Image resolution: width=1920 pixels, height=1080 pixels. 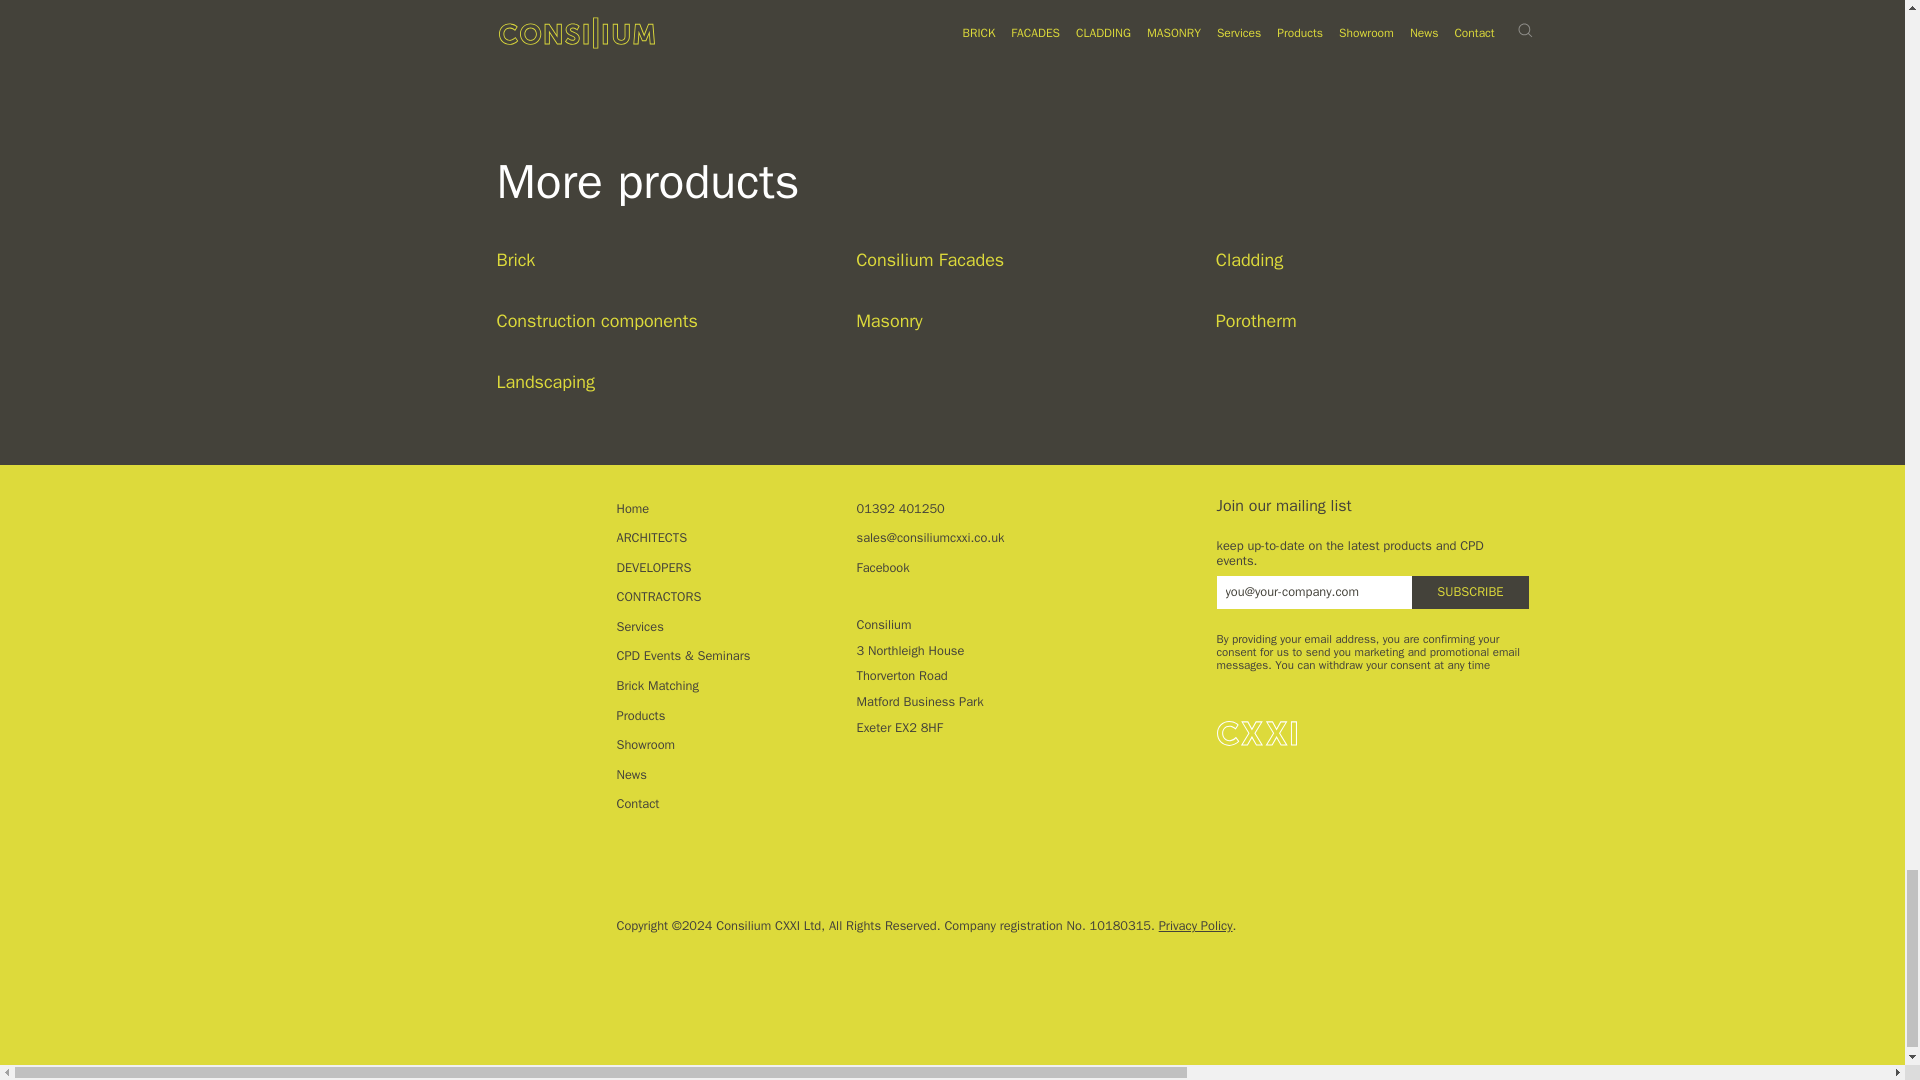 What do you see at coordinates (630, 776) in the screenshot?
I see `News` at bounding box center [630, 776].